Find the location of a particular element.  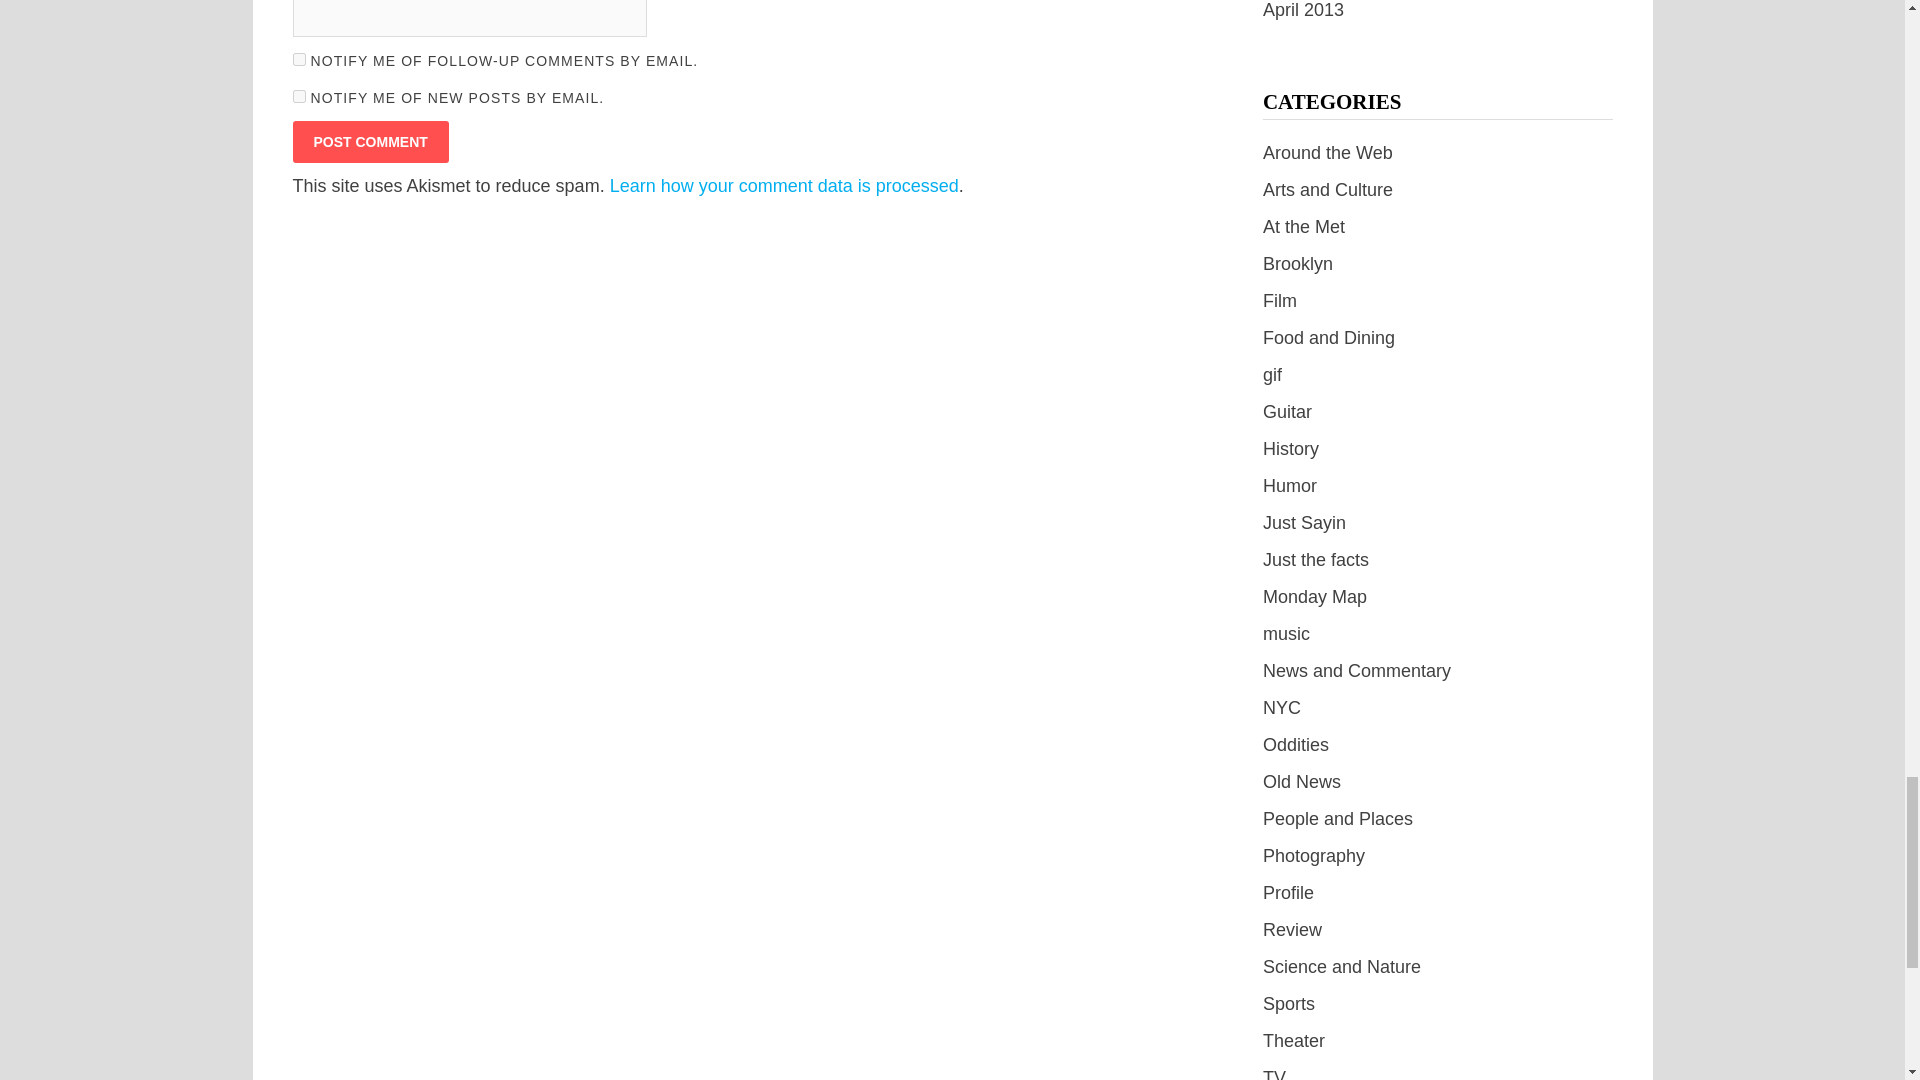

subscribe is located at coordinates (298, 96).